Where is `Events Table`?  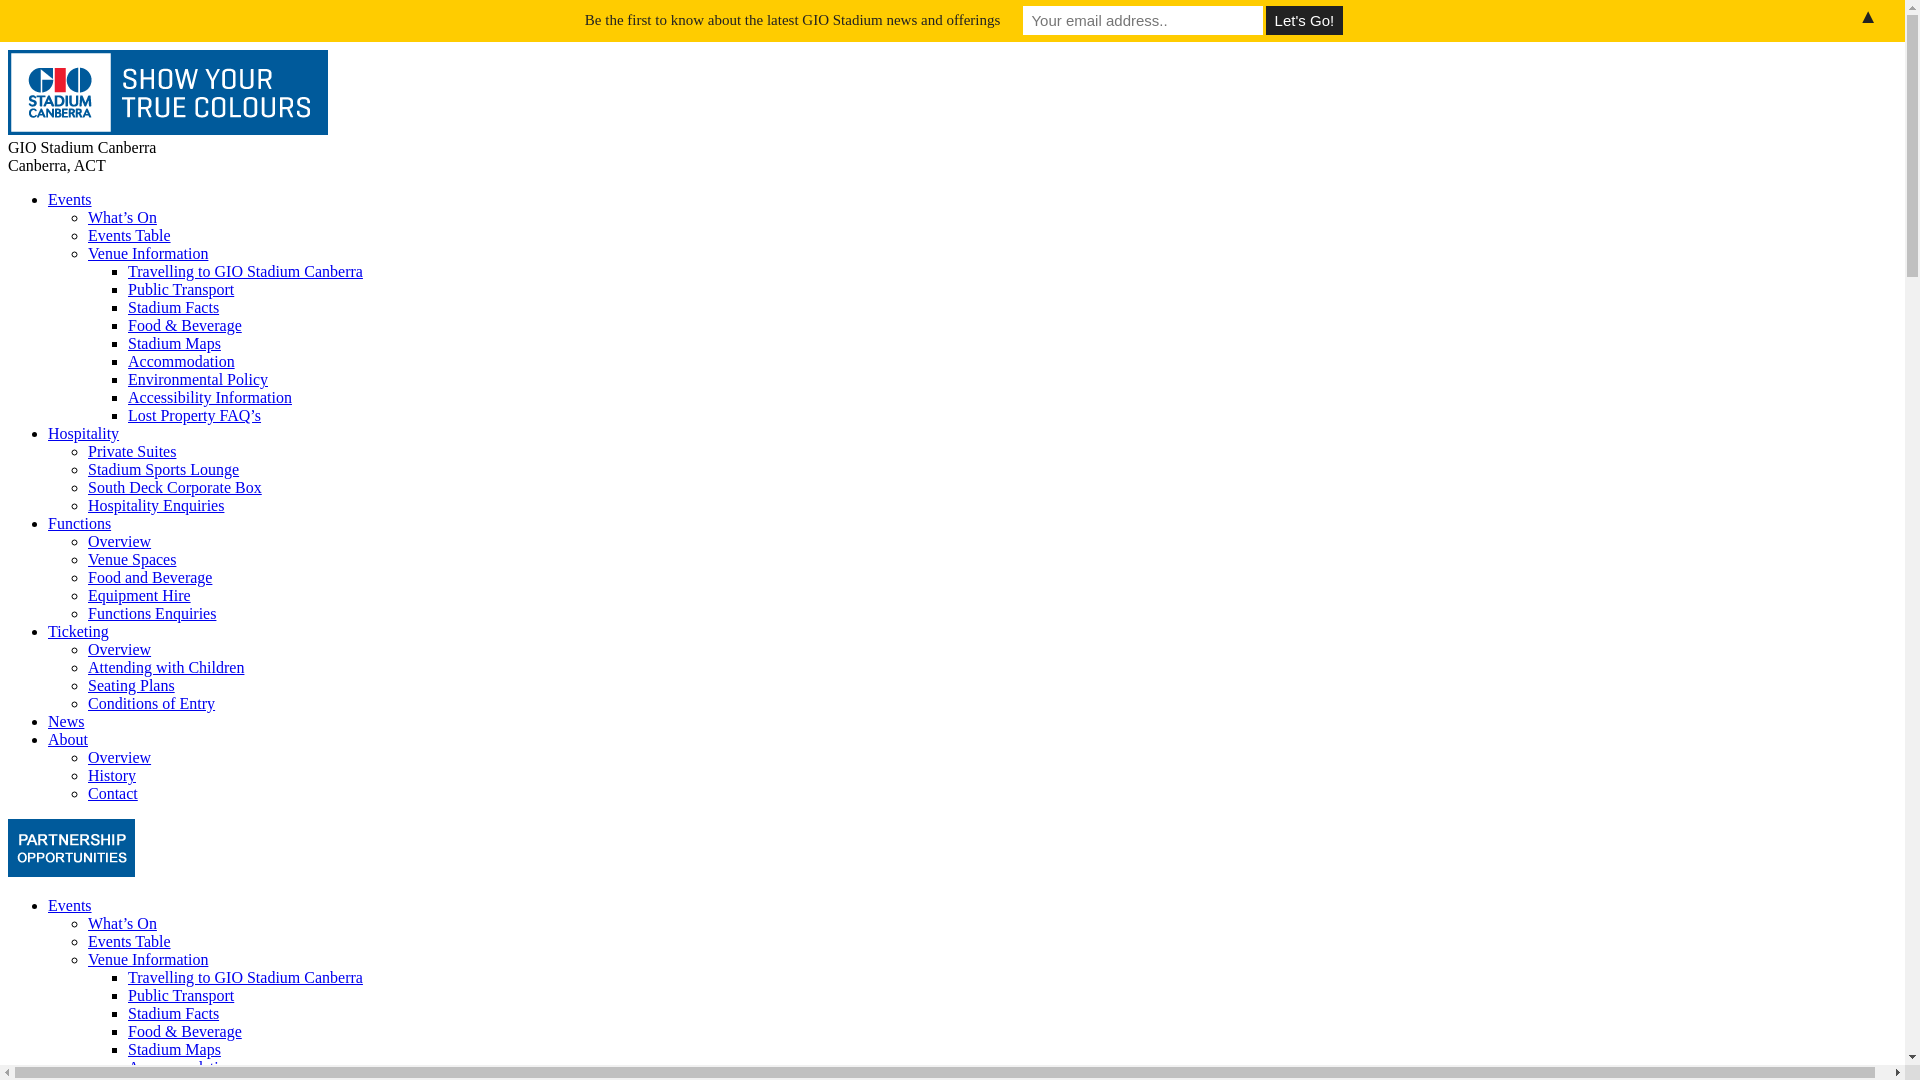 Events Table is located at coordinates (130, 942).